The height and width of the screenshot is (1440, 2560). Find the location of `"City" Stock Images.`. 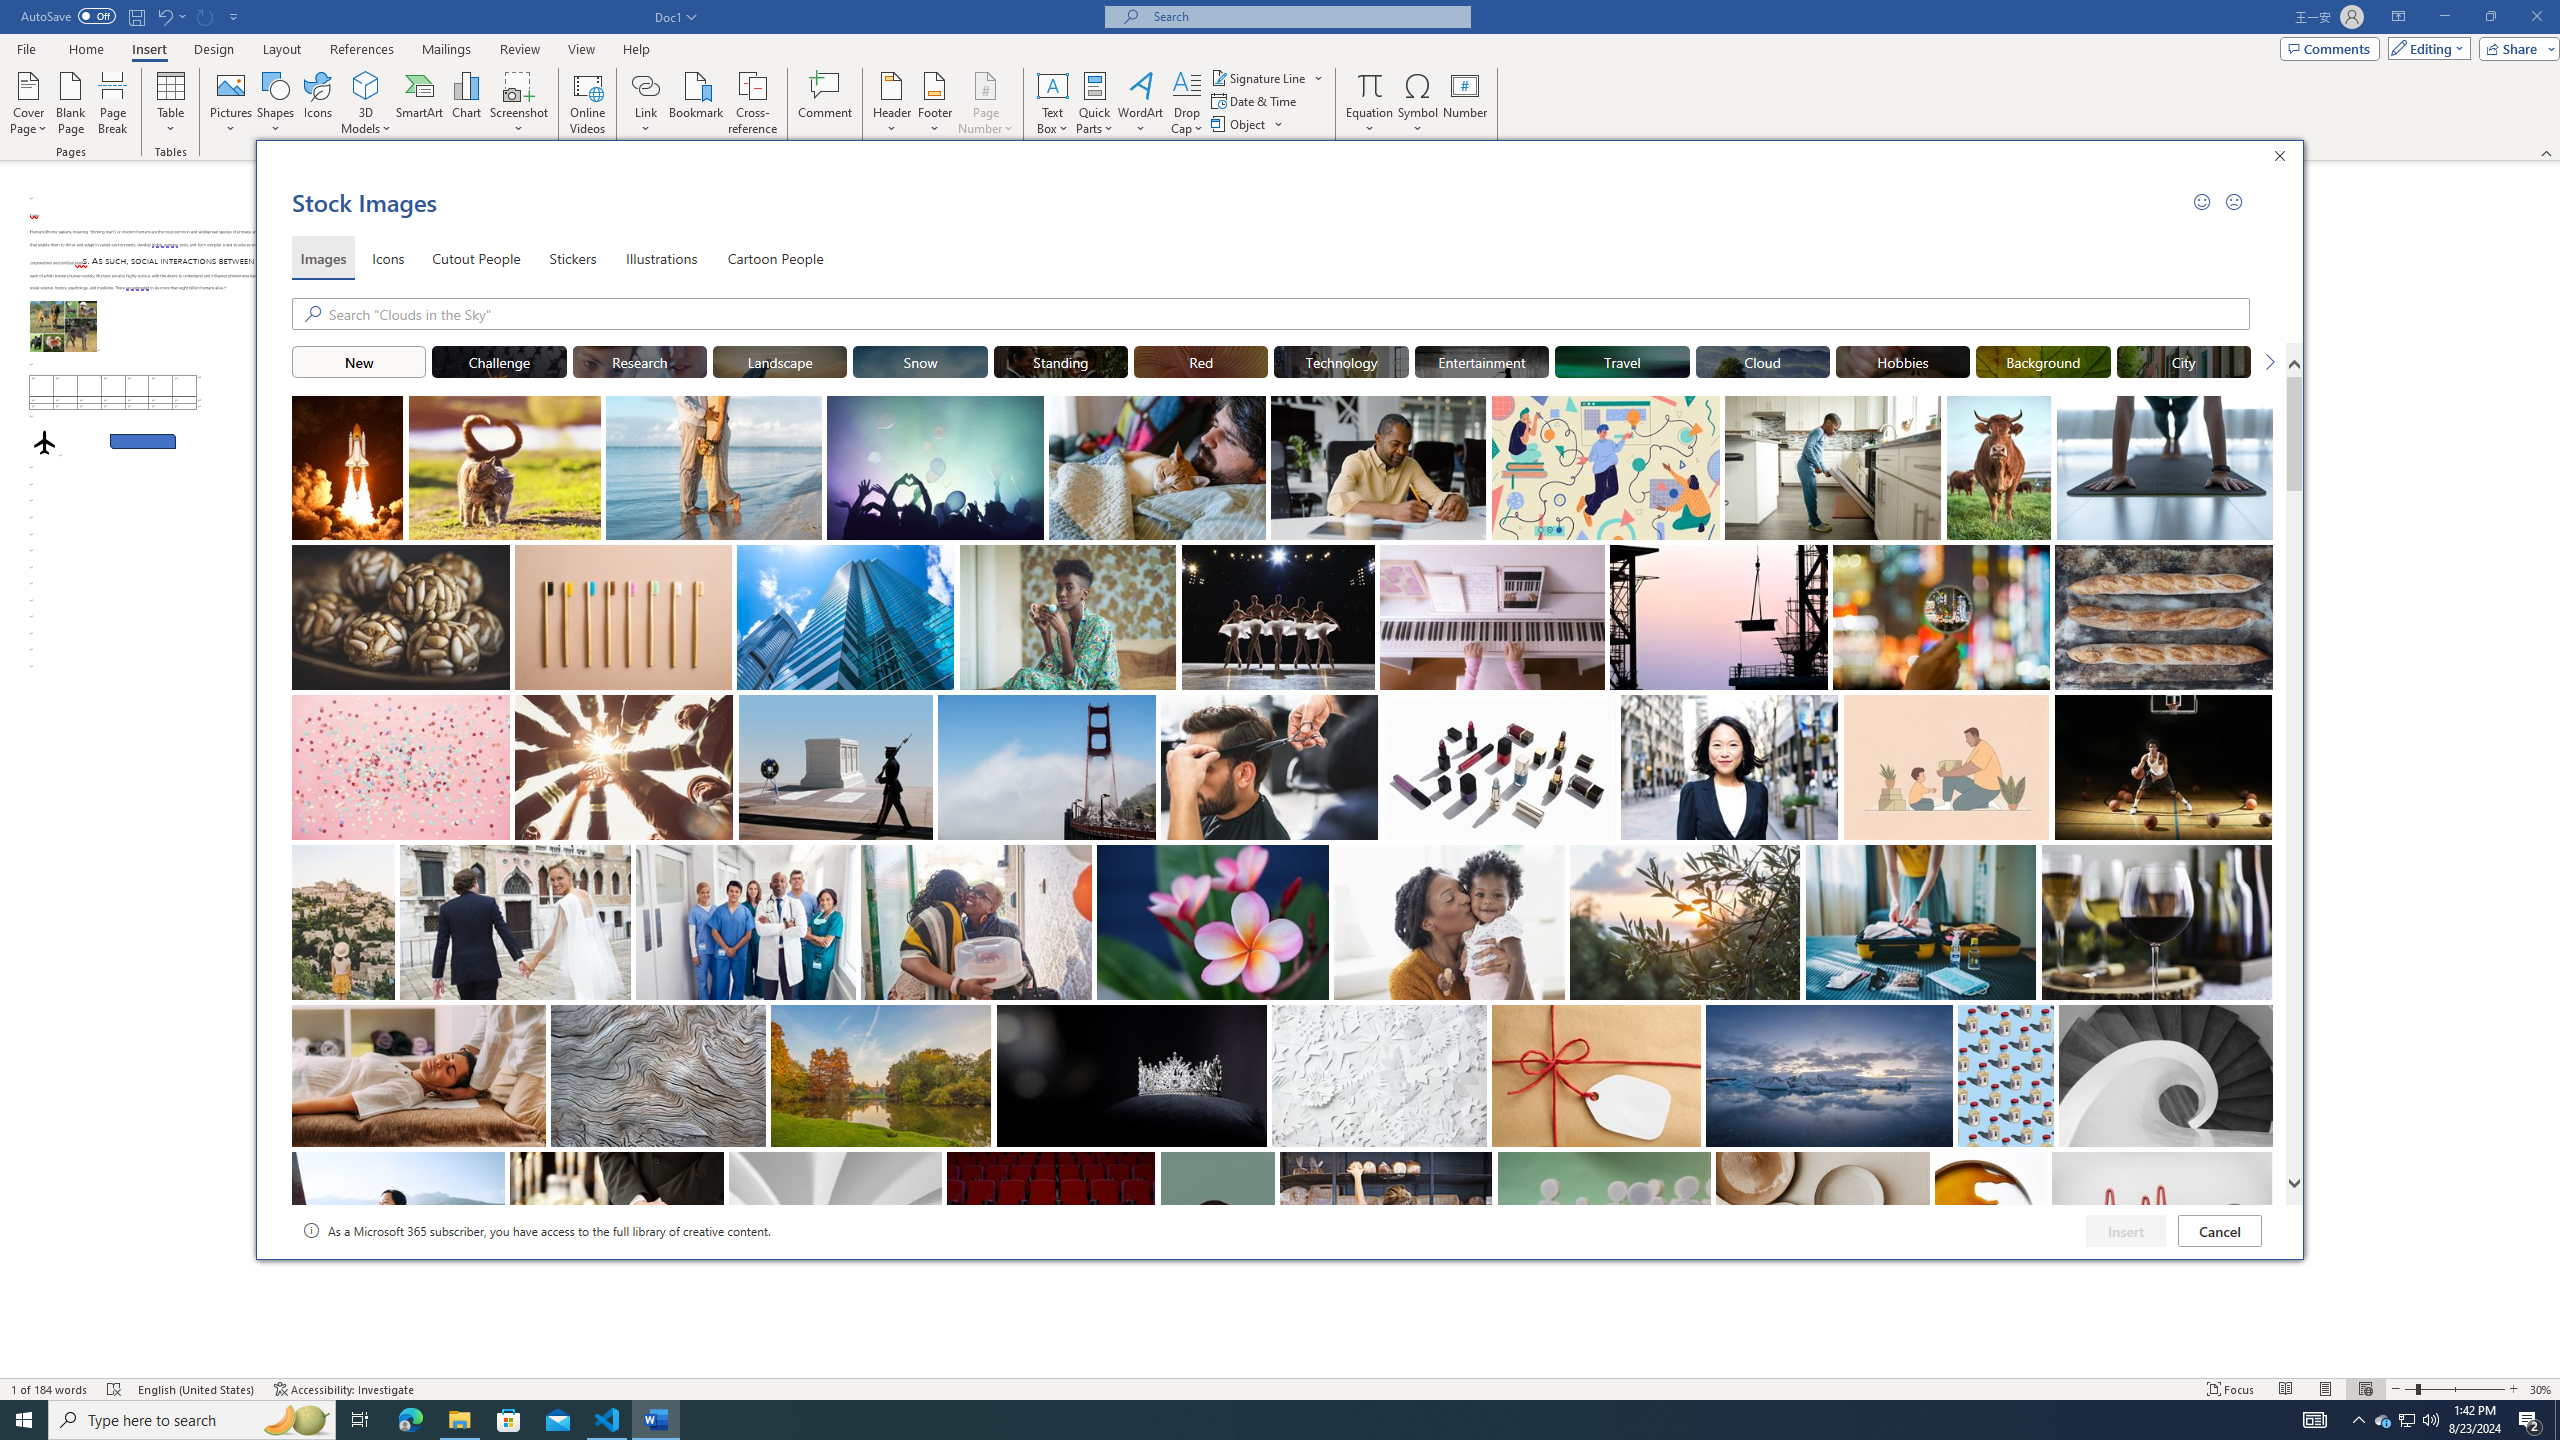

"City" Stock Images. is located at coordinates (2184, 361).